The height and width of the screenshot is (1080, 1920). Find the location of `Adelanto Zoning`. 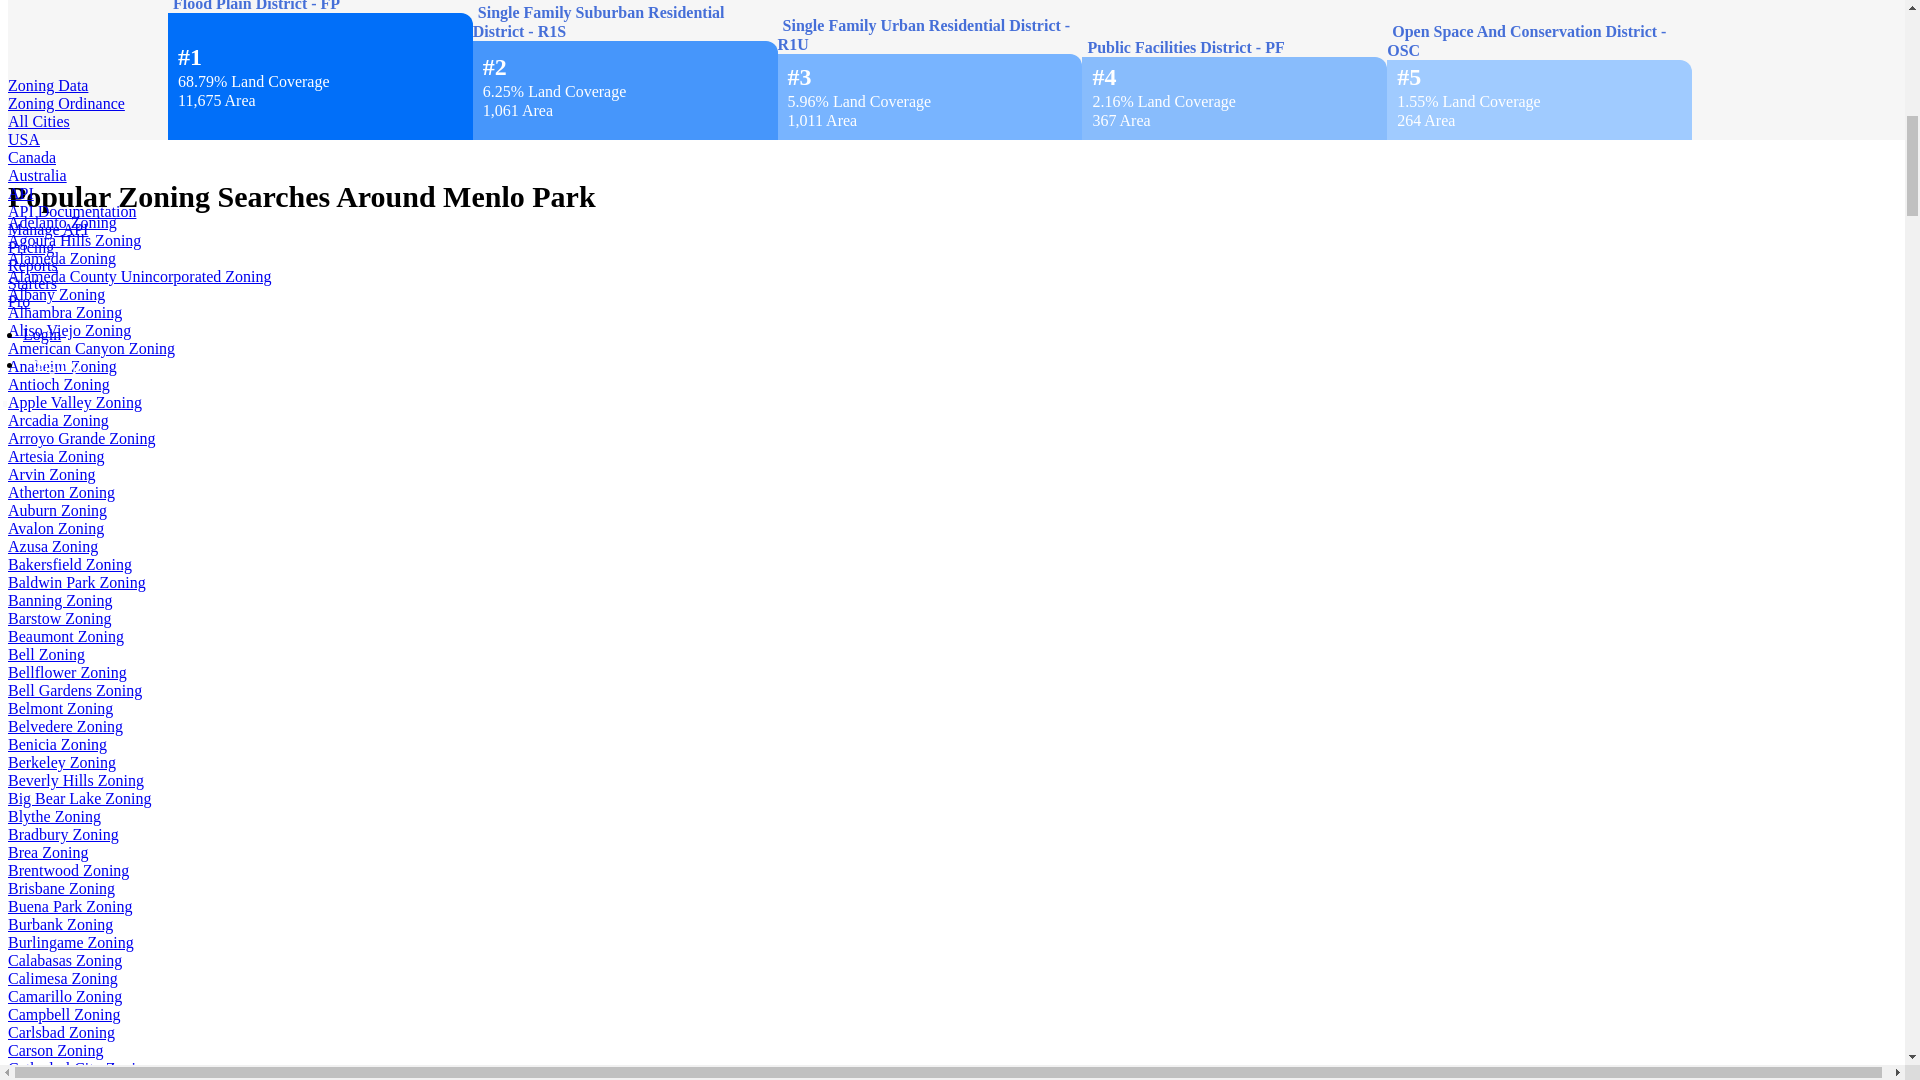

Adelanto Zoning is located at coordinates (62, 222).